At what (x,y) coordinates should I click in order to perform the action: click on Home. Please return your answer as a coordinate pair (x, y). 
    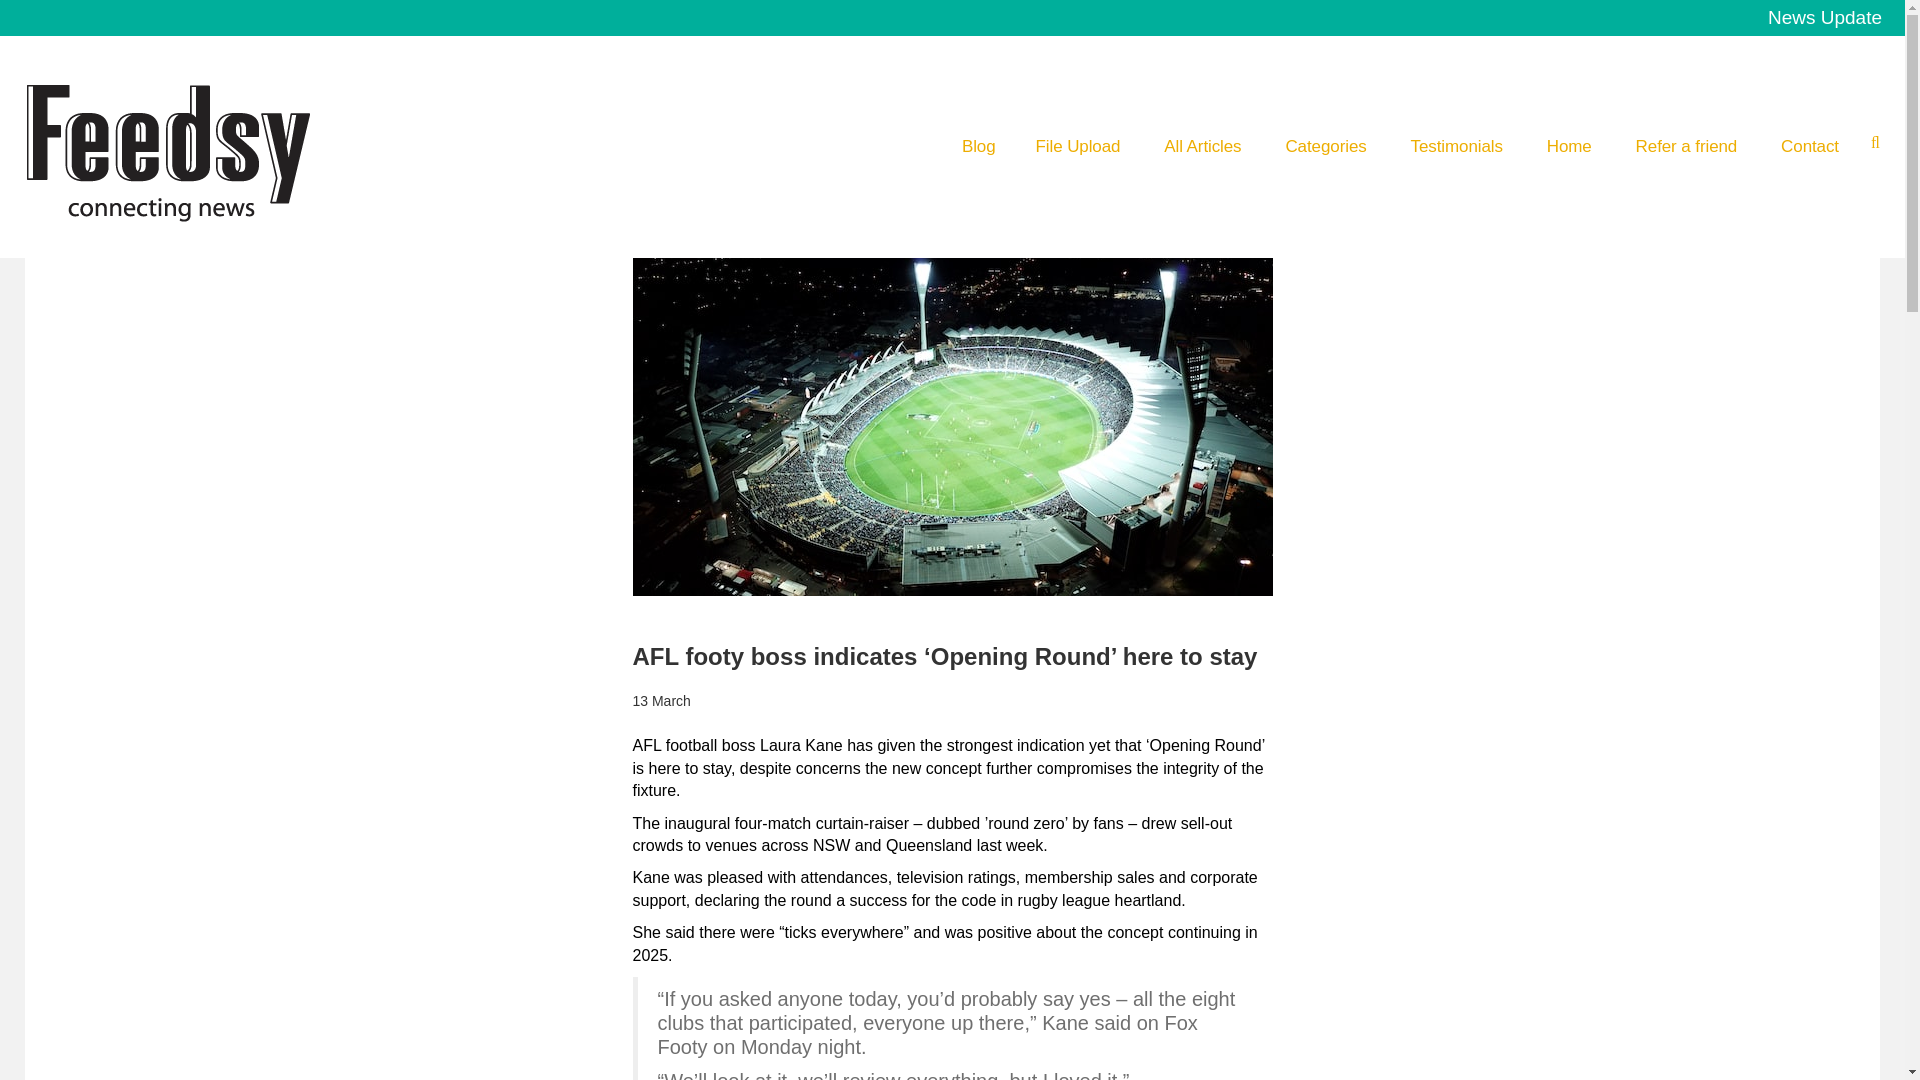
    Looking at the image, I should click on (1569, 146).